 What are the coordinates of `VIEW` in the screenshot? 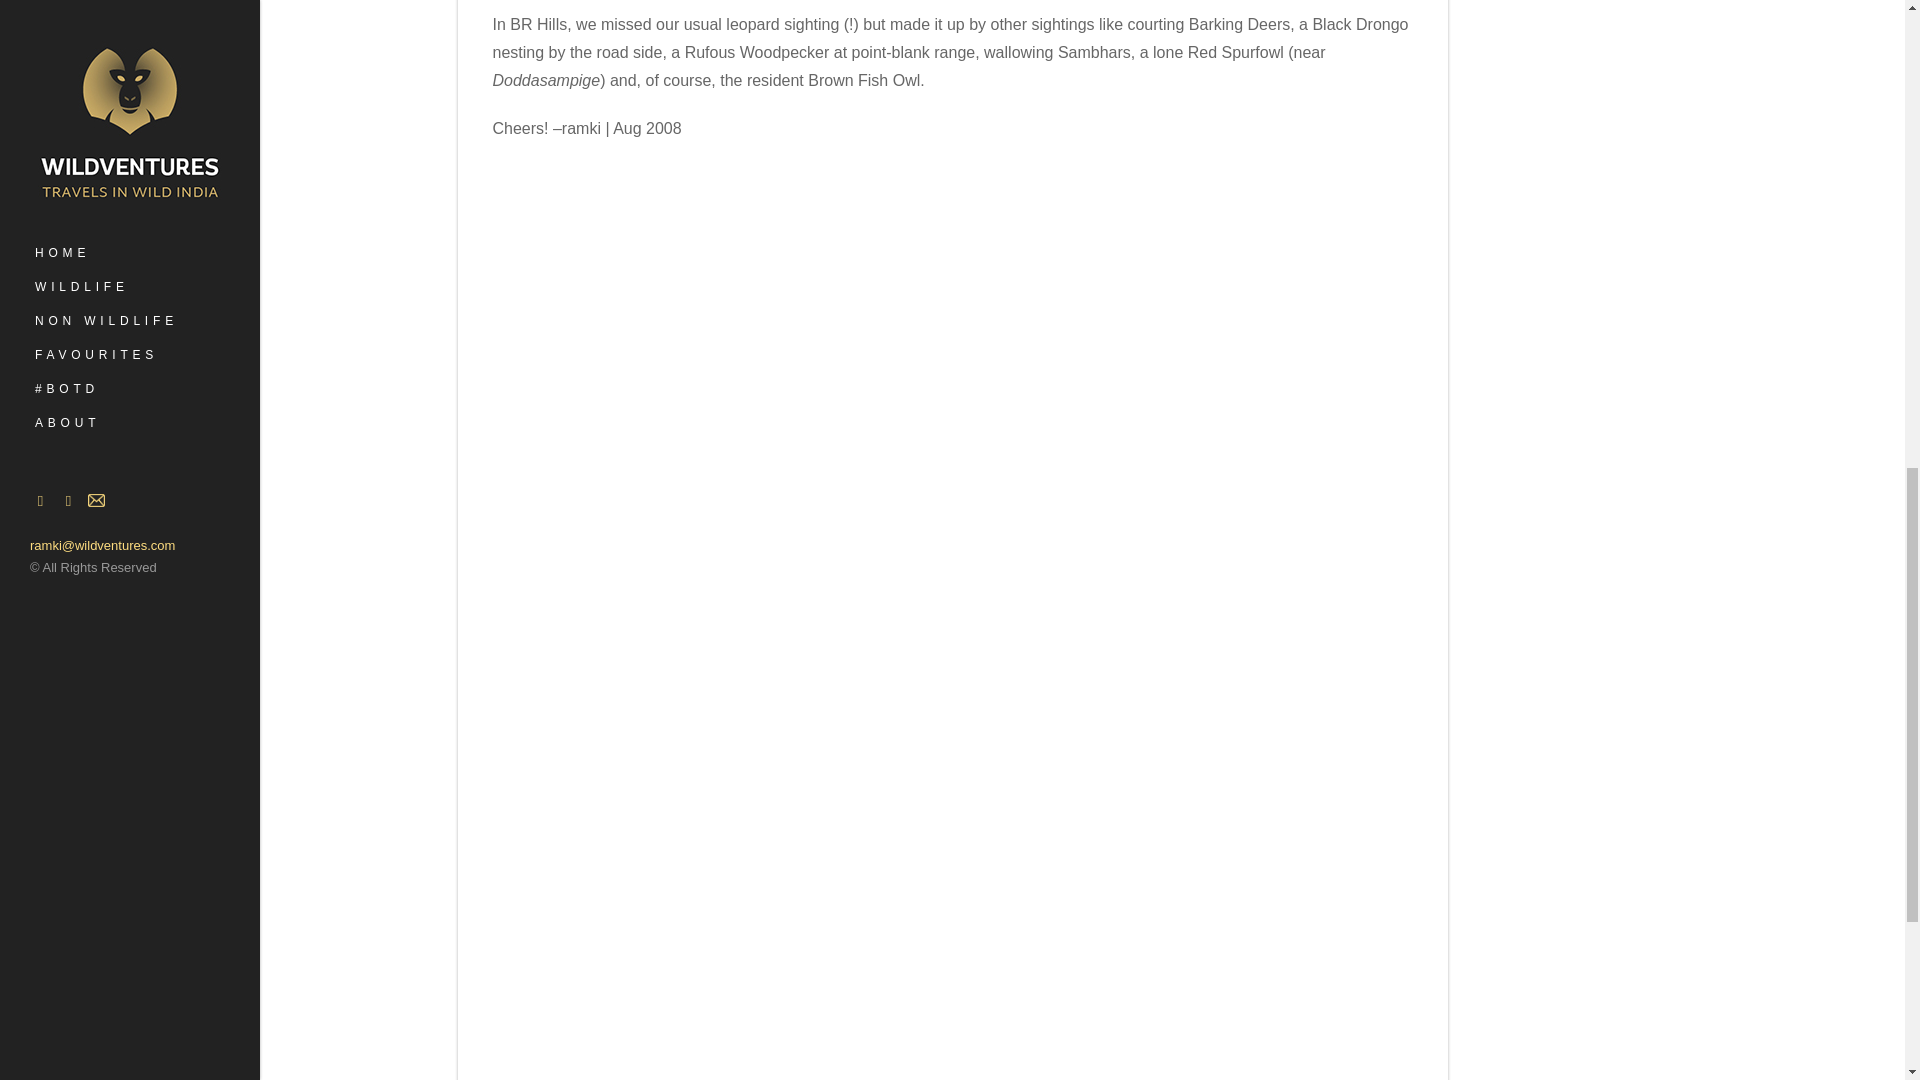 It's located at (1302, 454).